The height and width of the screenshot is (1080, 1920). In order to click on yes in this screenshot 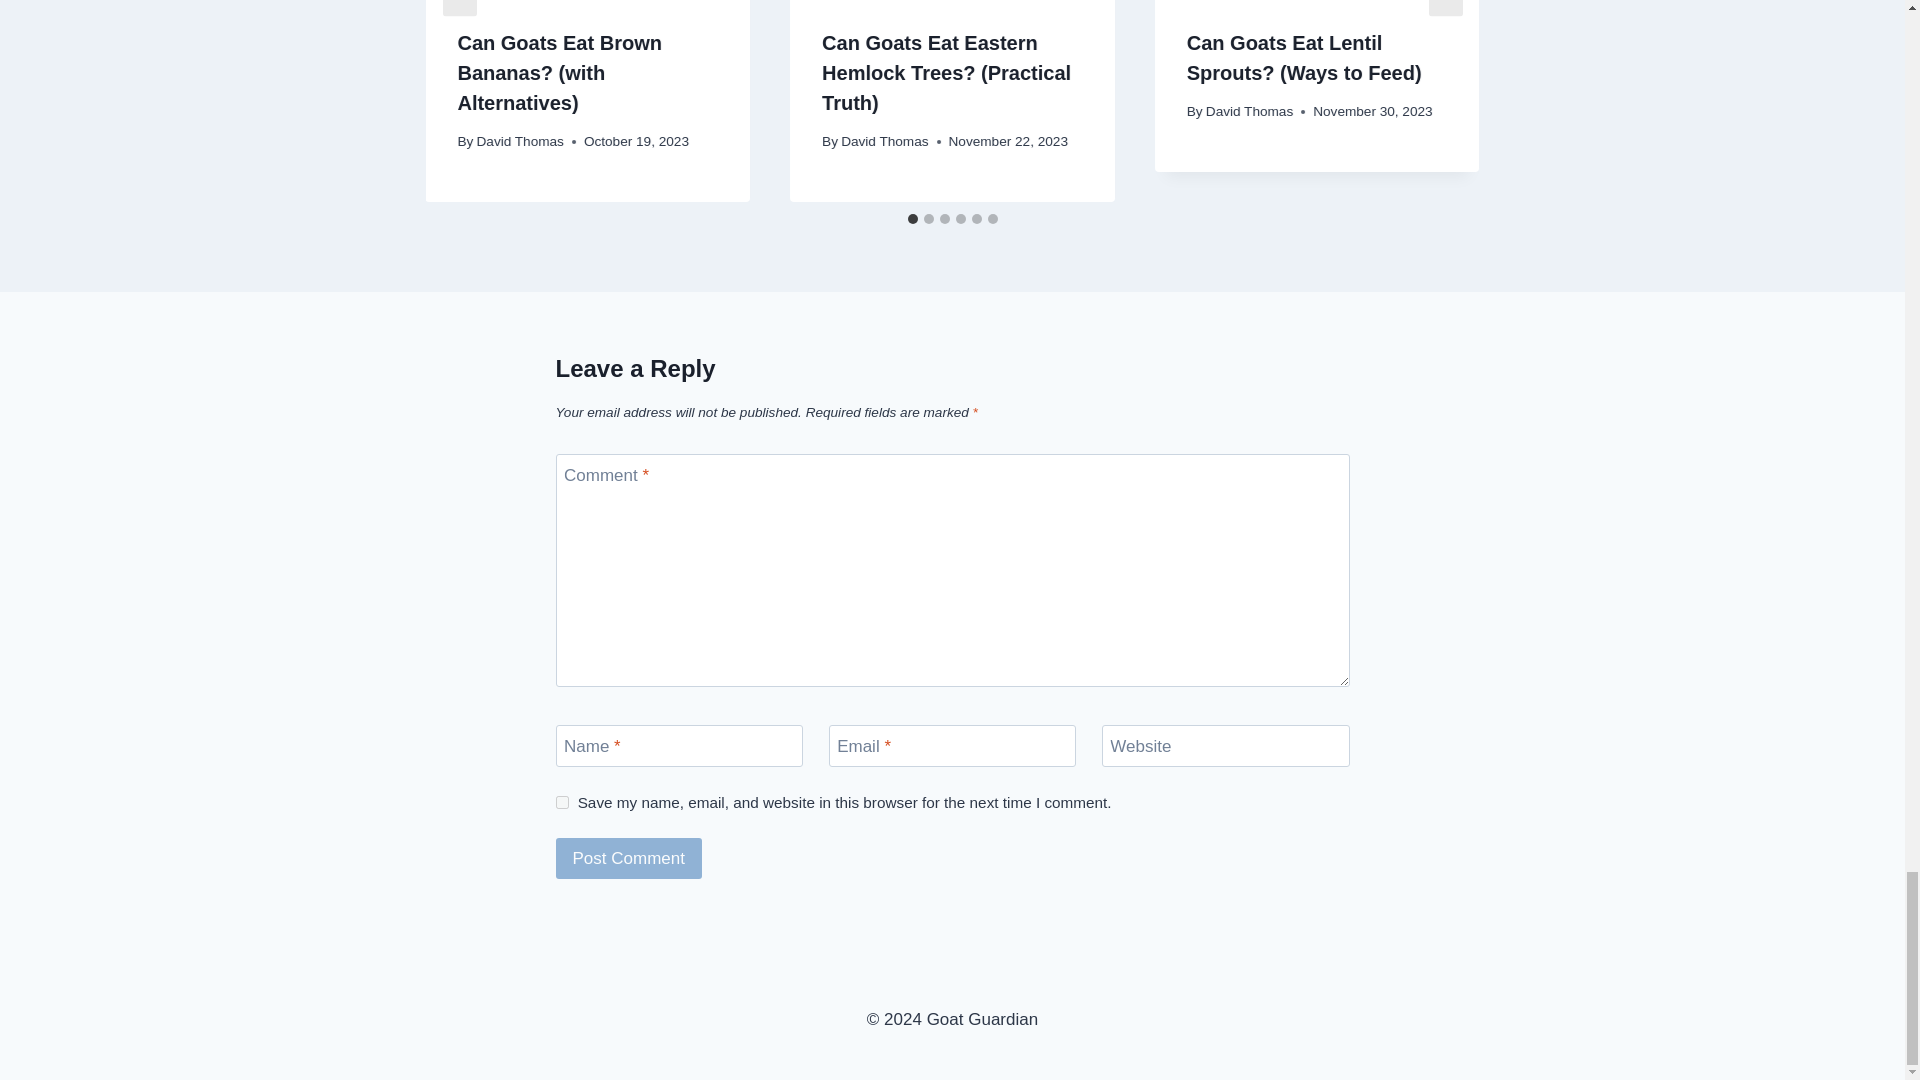, I will do `click(562, 802)`.